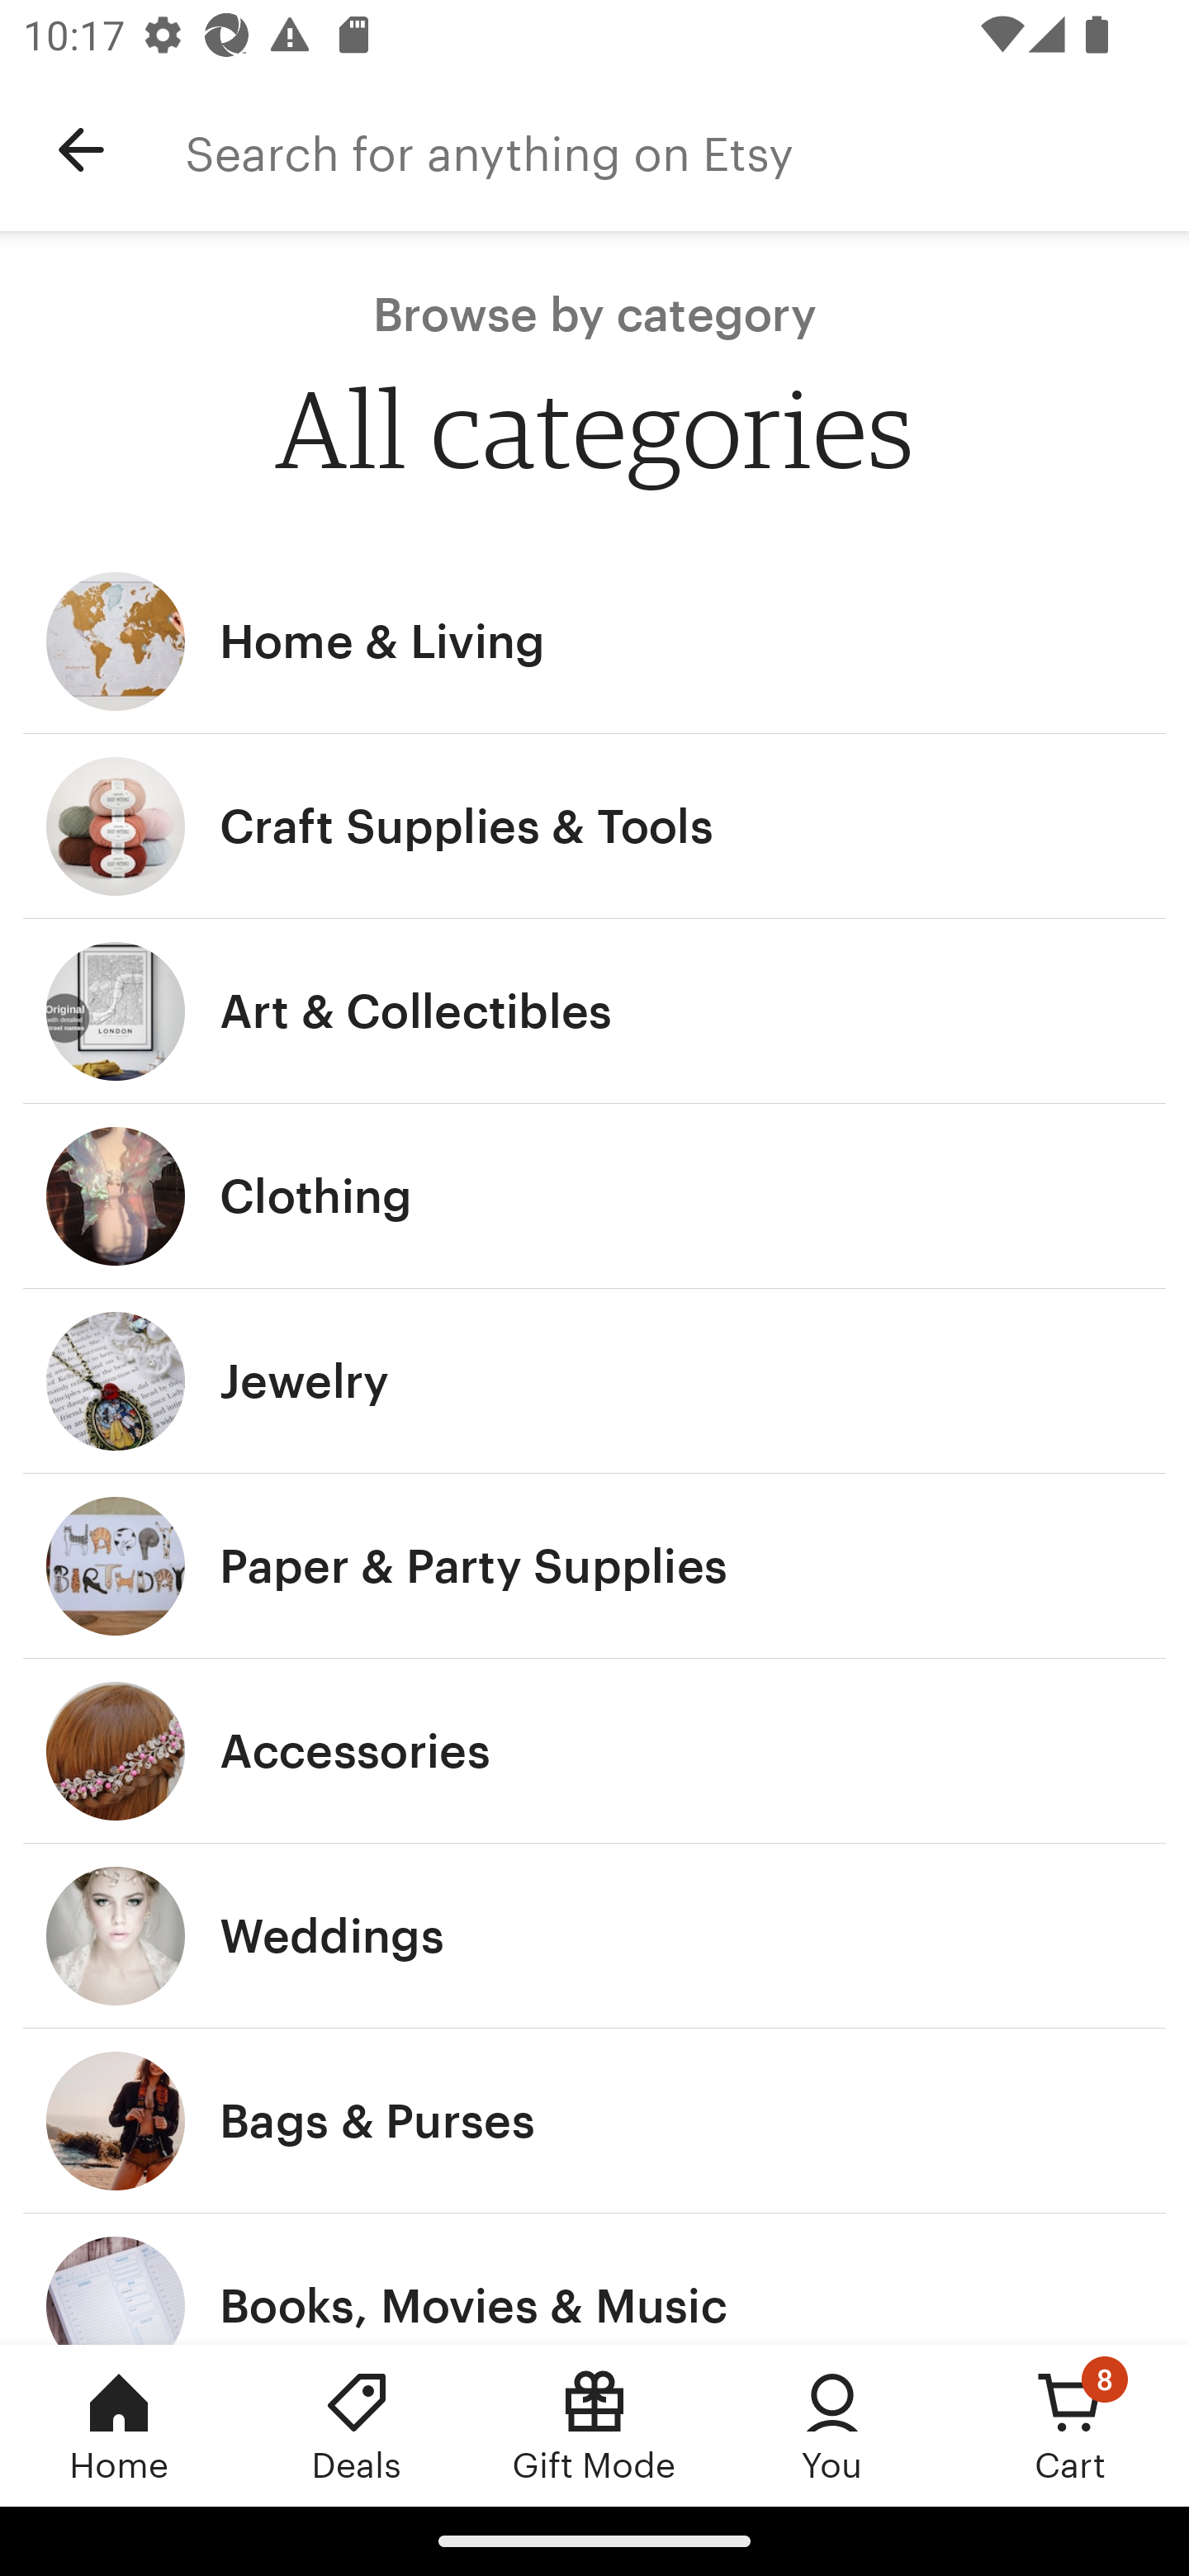  I want to click on Accessories, so click(594, 1751).